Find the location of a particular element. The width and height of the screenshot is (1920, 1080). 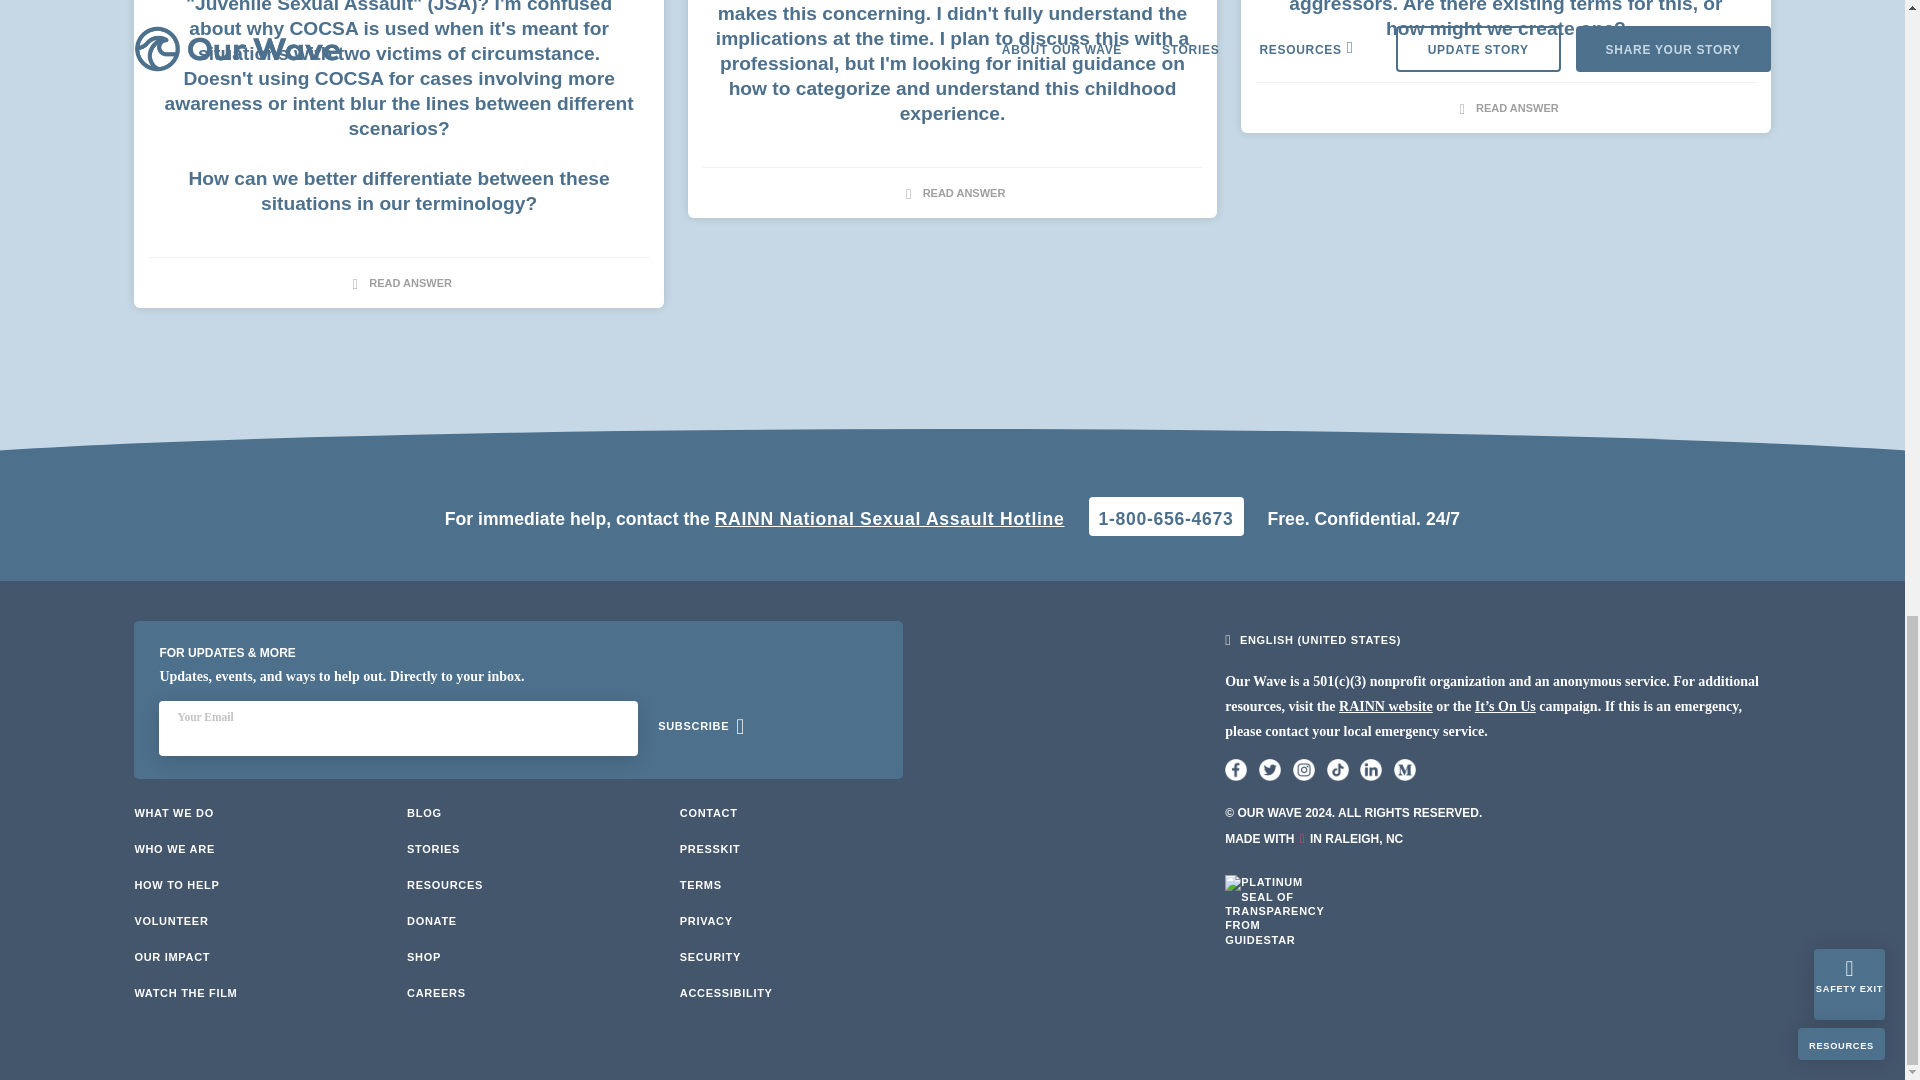

READ ANSWER is located at coordinates (952, 191).